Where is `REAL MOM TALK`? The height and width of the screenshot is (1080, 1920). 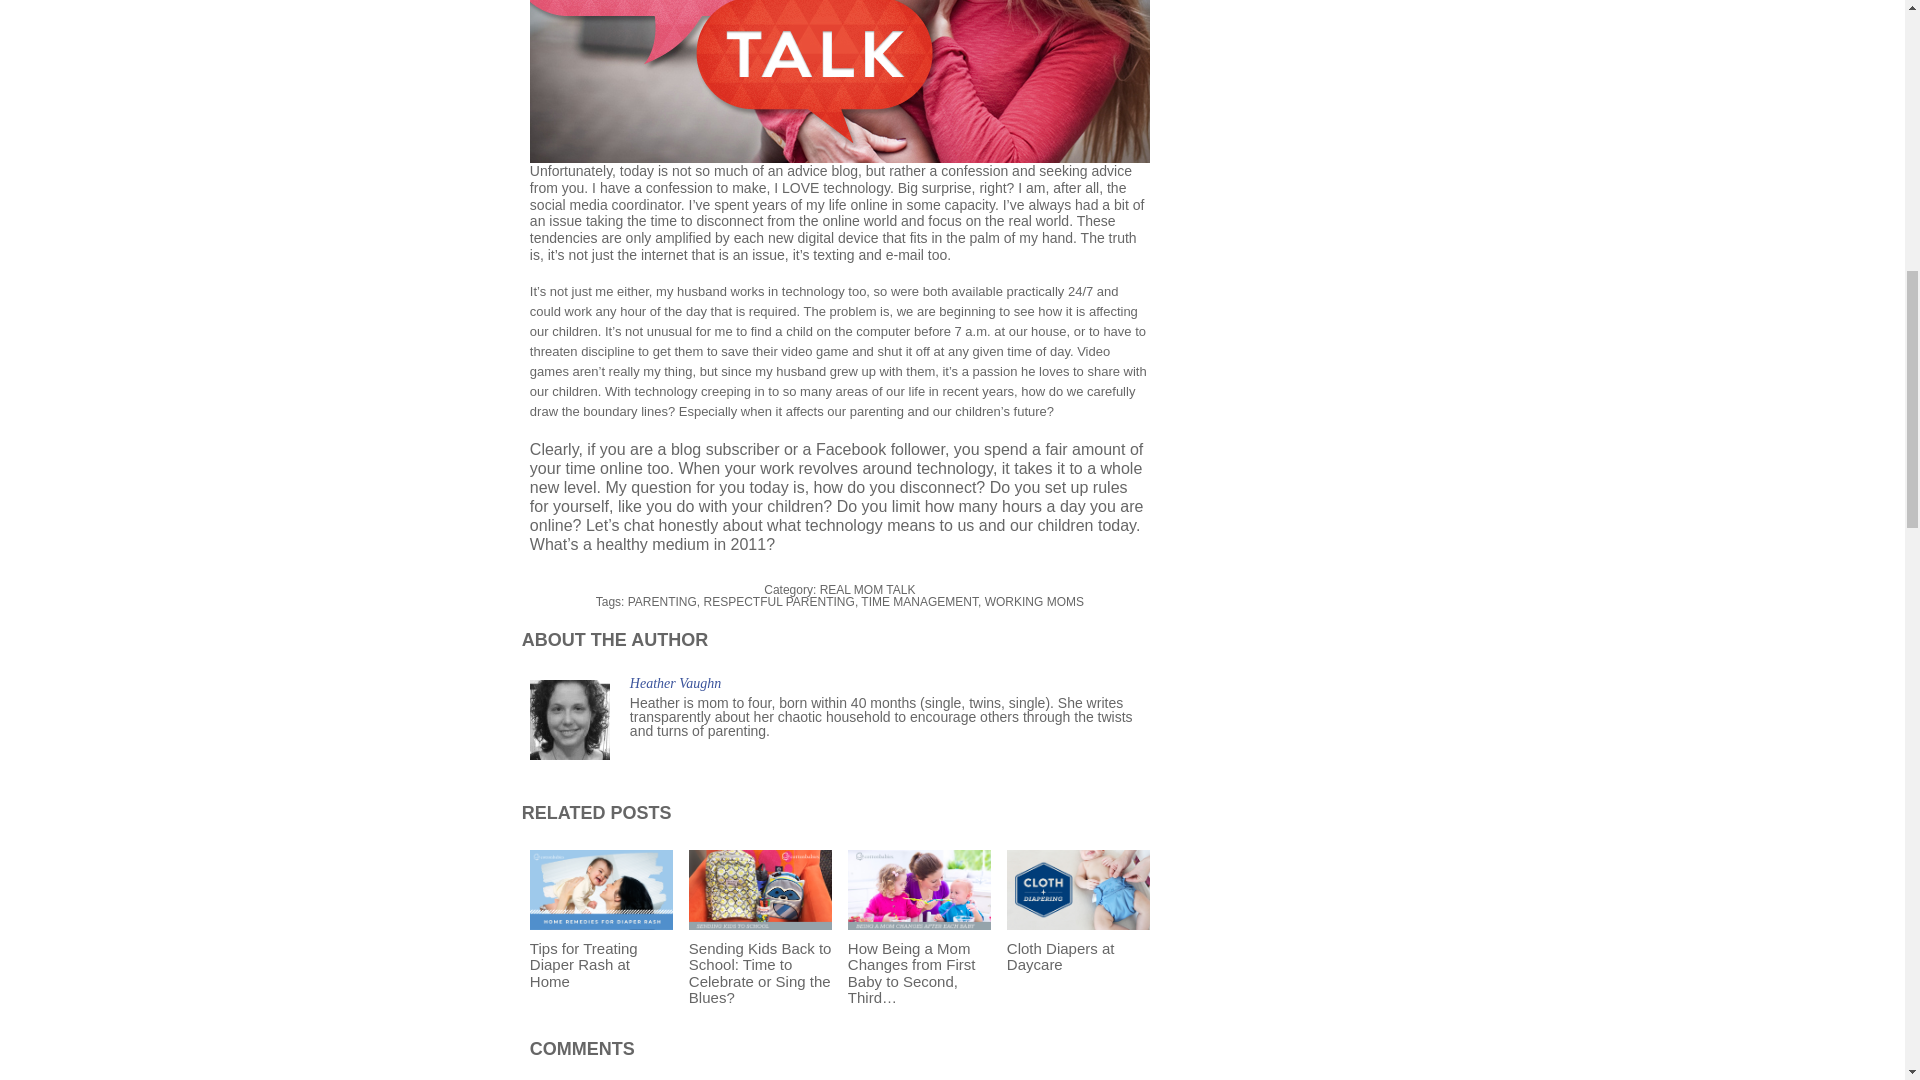
REAL MOM TALK is located at coordinates (867, 590).